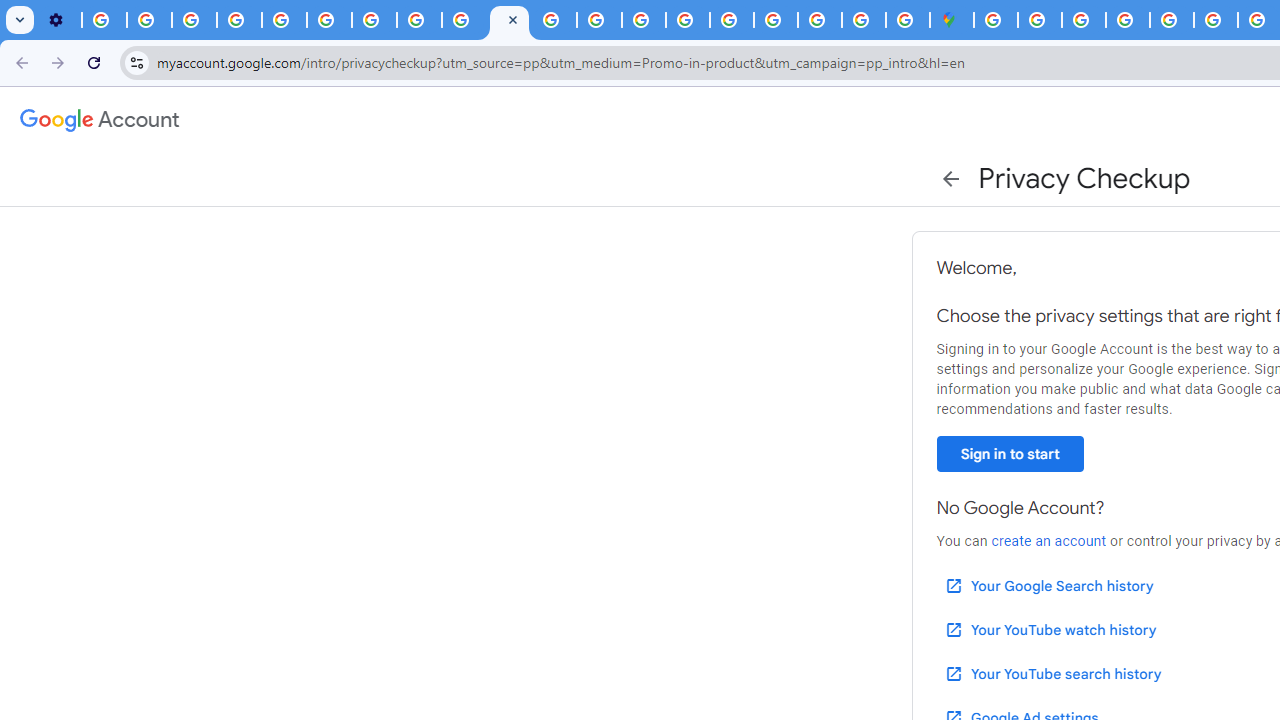 This screenshot has height=720, width=1280. I want to click on Your YouTube search history, so click(1052, 673).